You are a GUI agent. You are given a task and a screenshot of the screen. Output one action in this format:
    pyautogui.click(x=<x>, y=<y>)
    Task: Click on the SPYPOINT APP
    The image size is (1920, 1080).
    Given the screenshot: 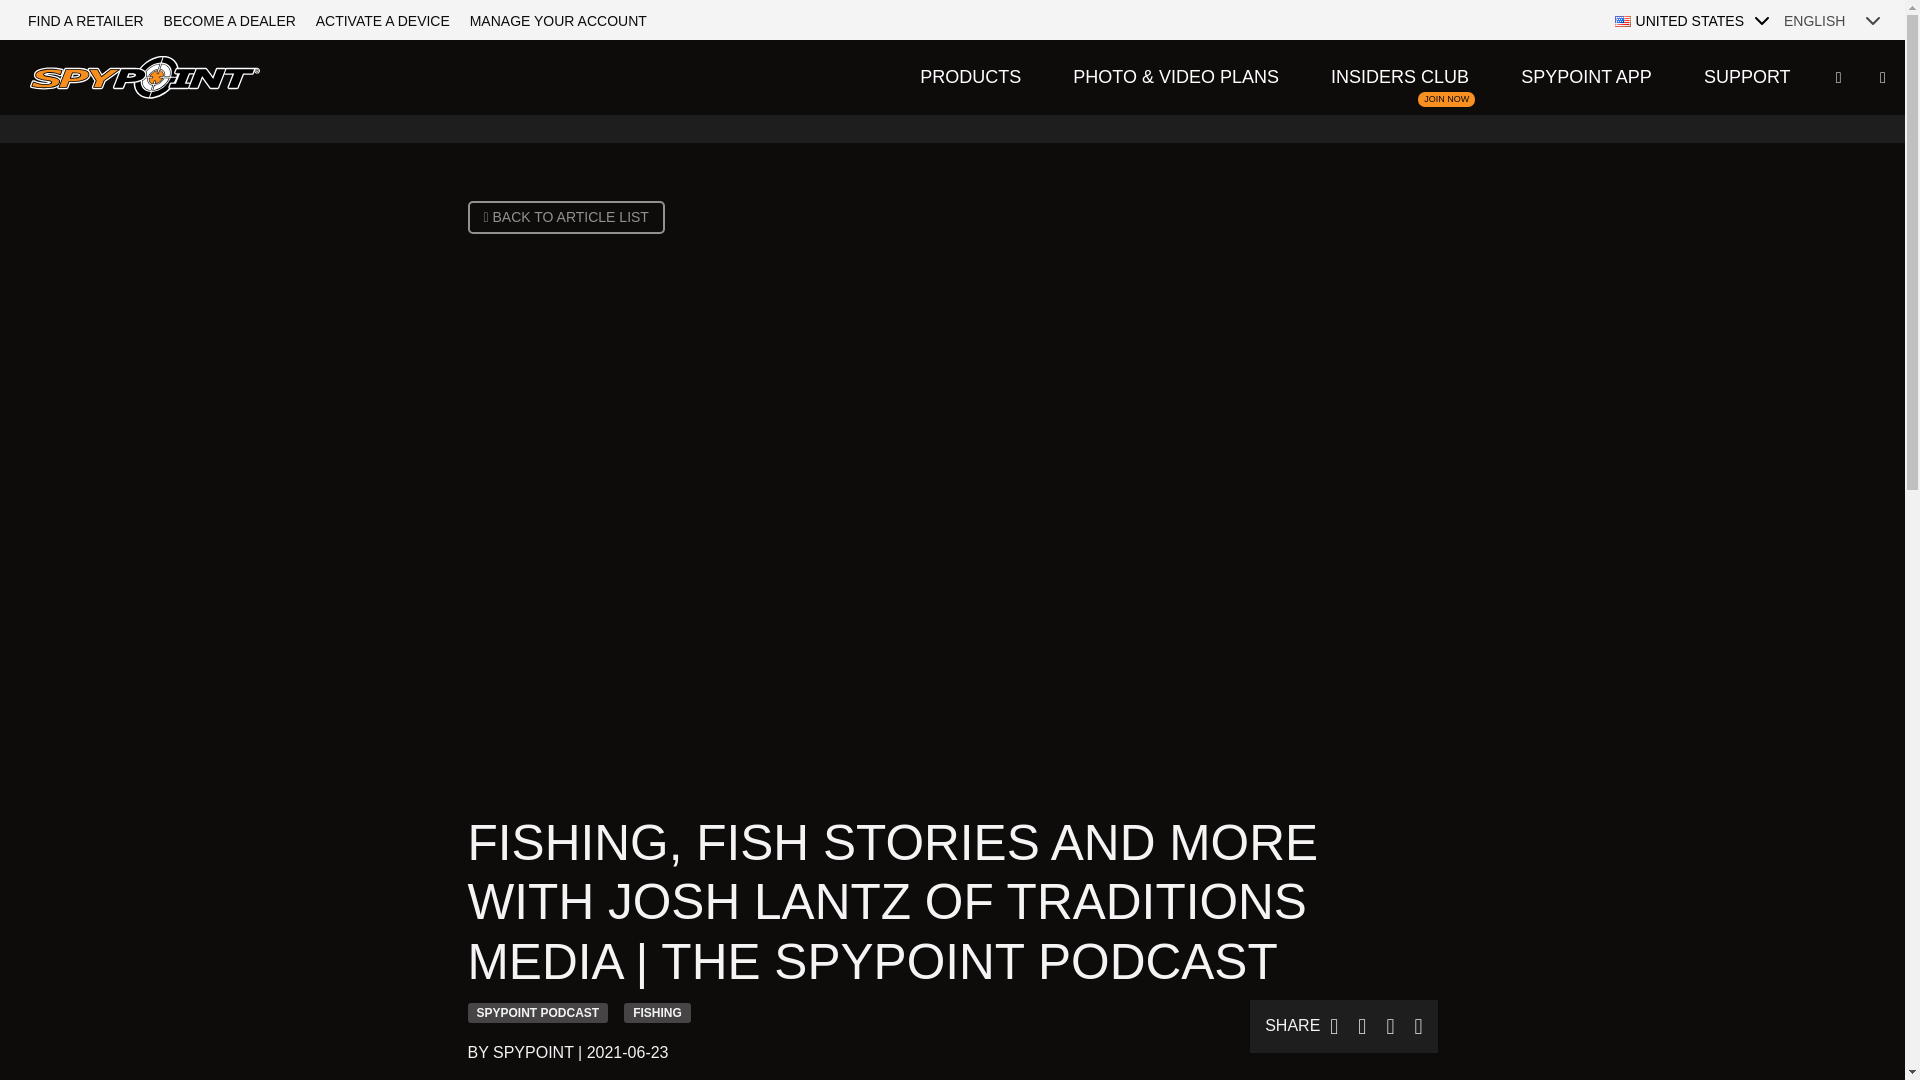 What is the action you would take?
    pyautogui.click(x=1586, y=76)
    